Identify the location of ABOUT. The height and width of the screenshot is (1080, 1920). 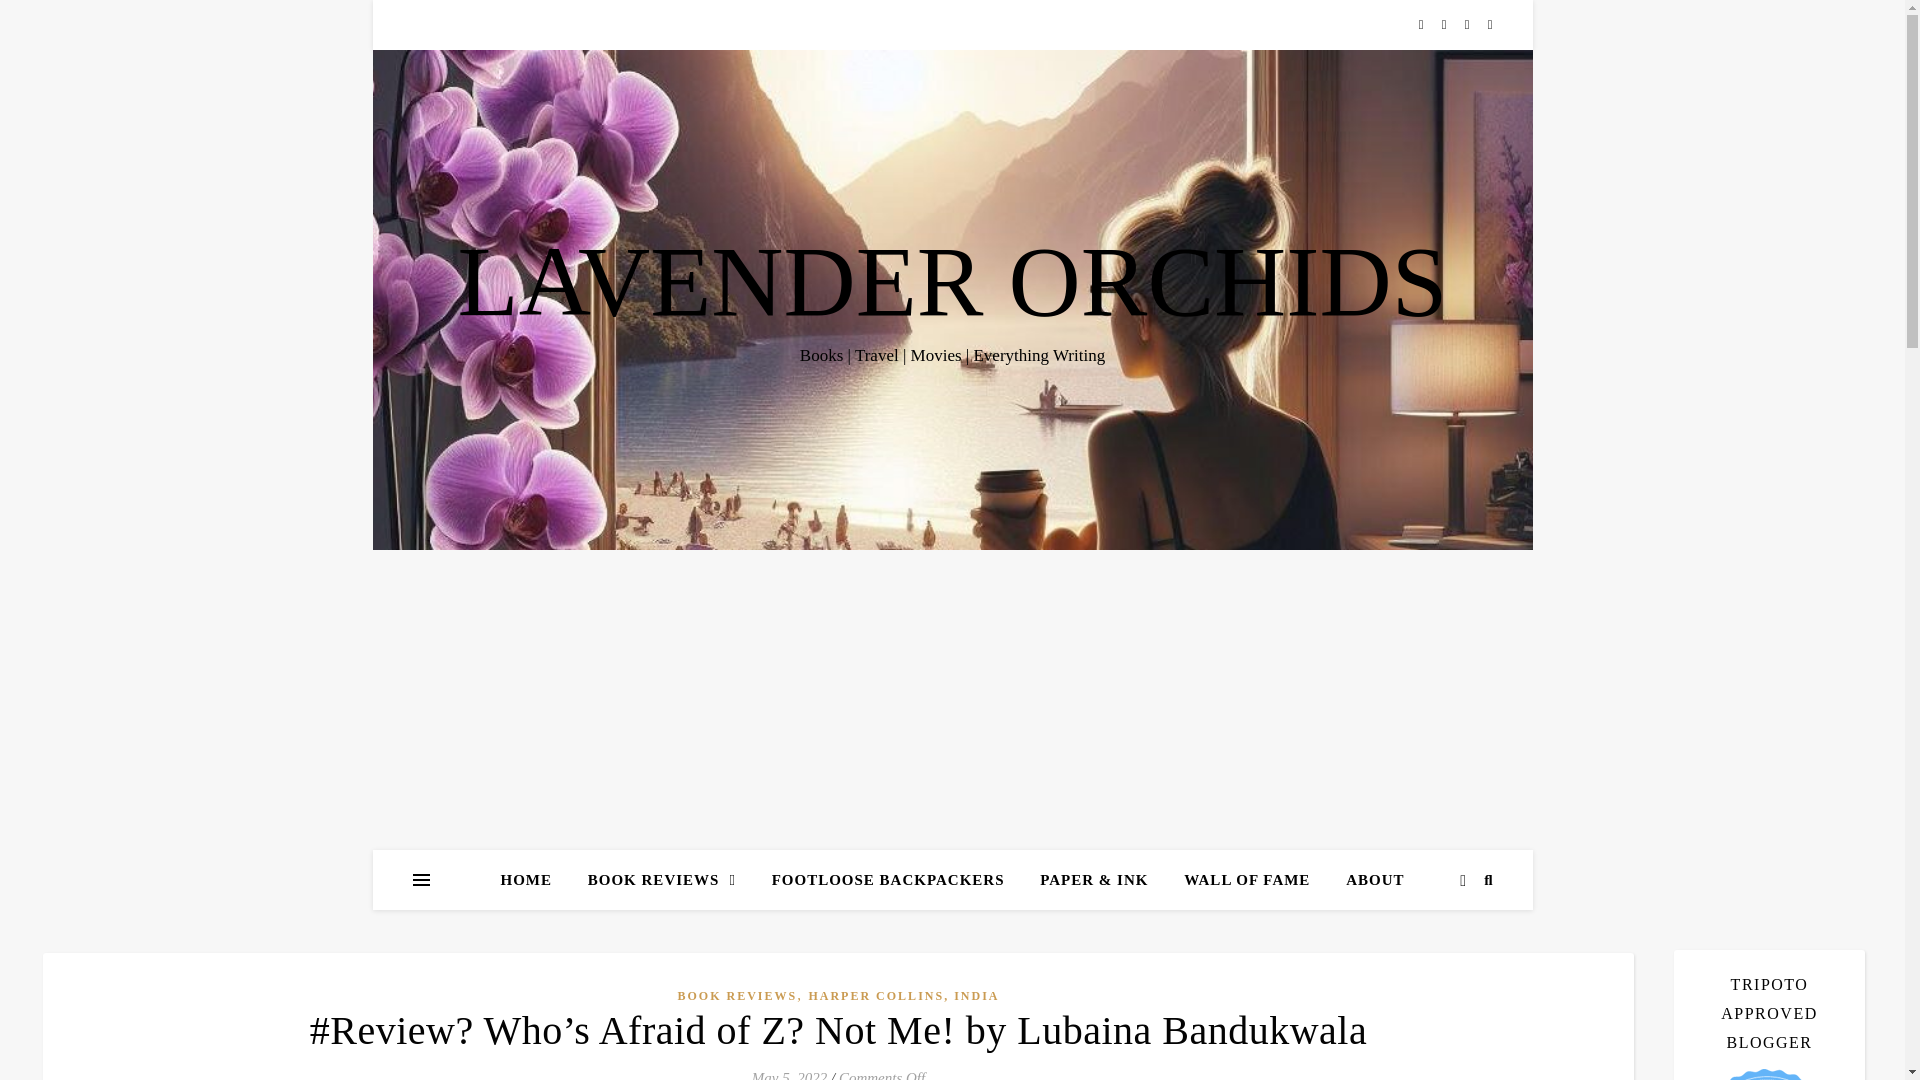
(1366, 880).